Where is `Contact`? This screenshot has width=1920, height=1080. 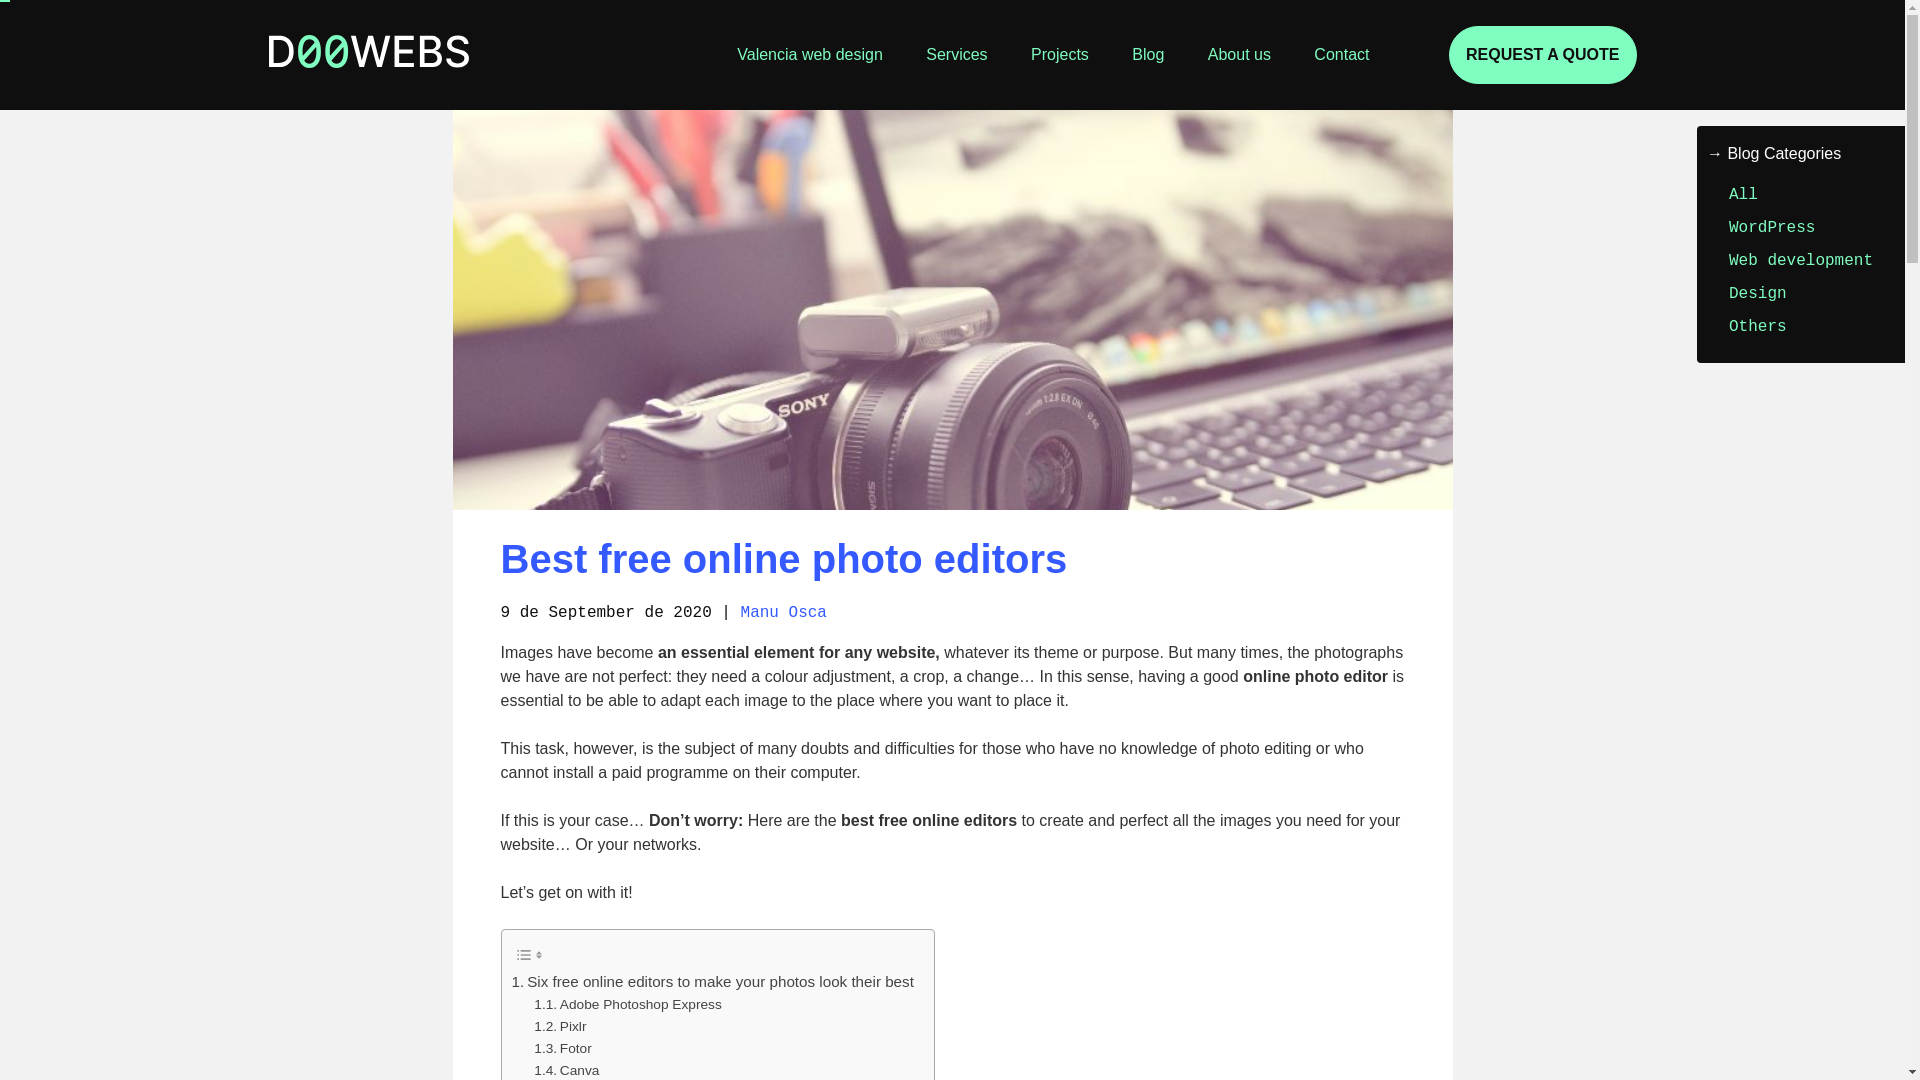 Contact is located at coordinates (1340, 54).